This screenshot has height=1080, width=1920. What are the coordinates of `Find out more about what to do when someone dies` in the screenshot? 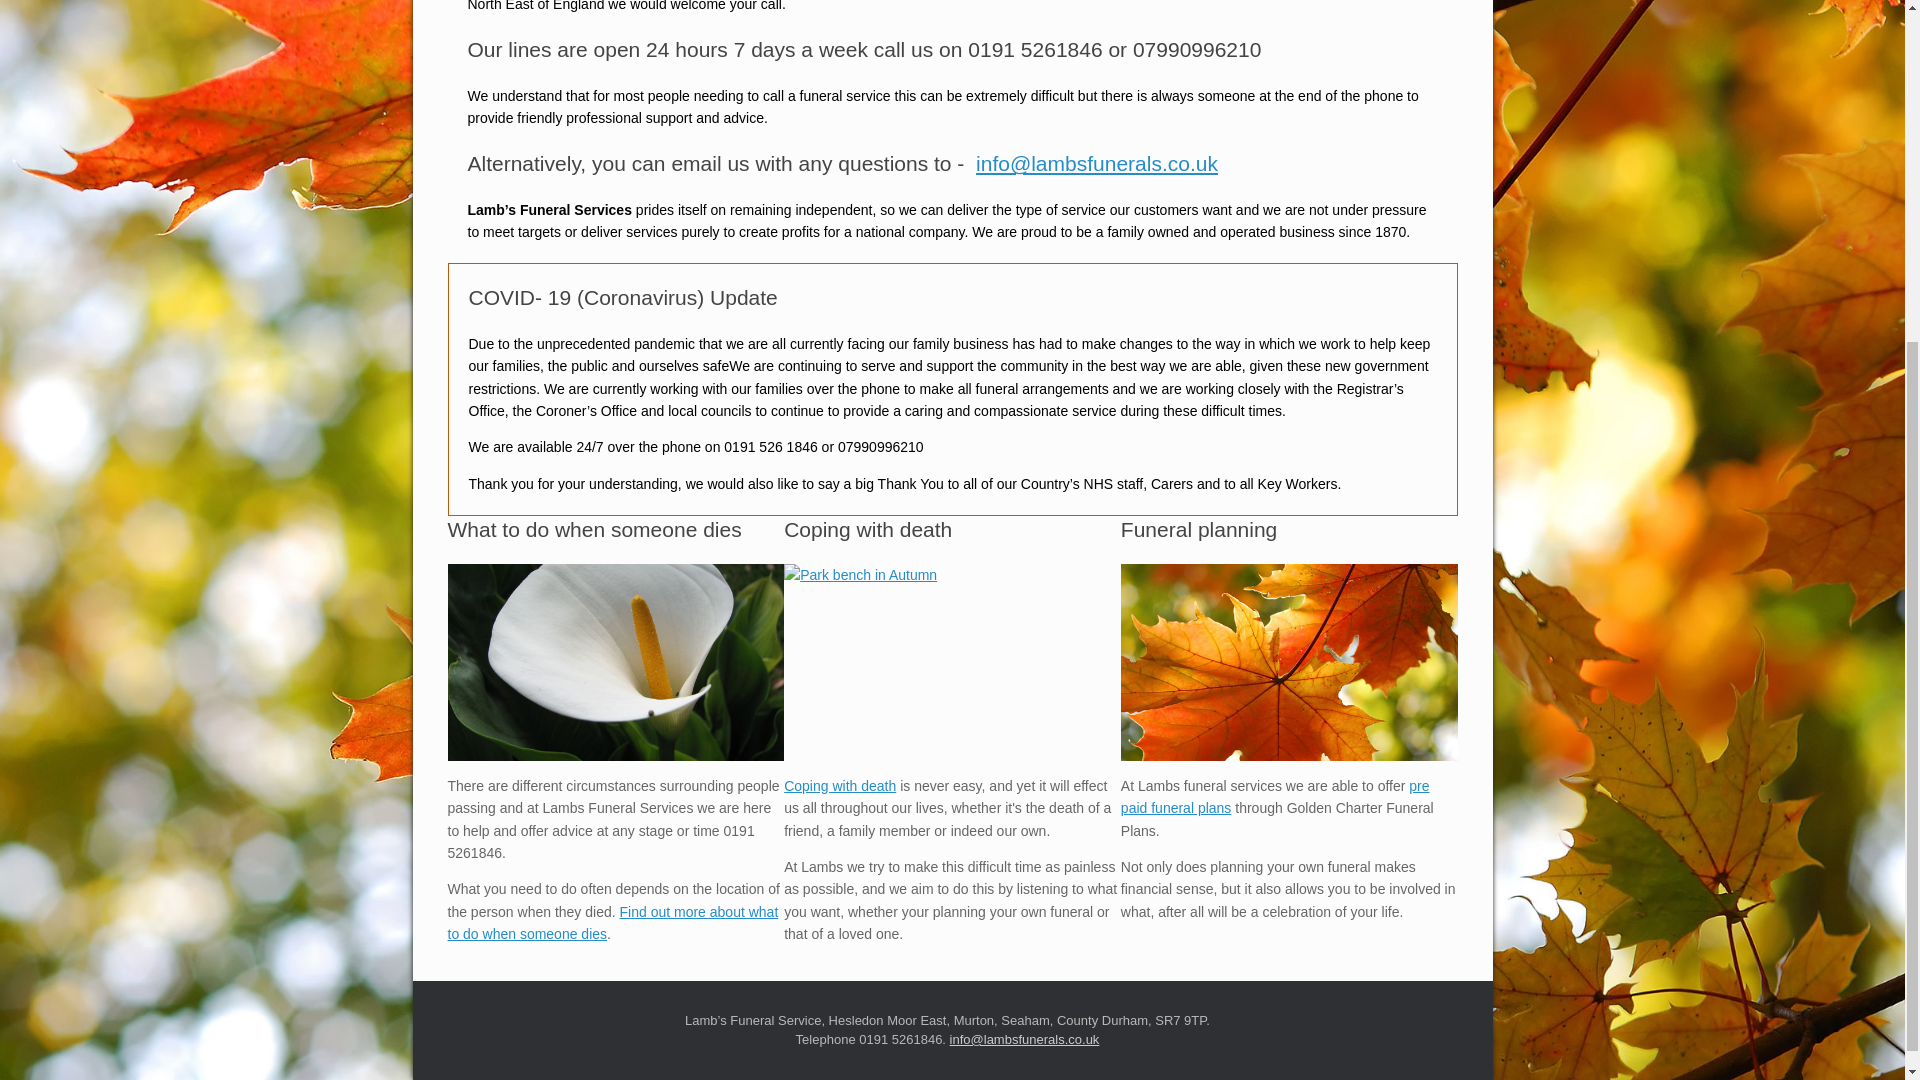 It's located at (613, 922).